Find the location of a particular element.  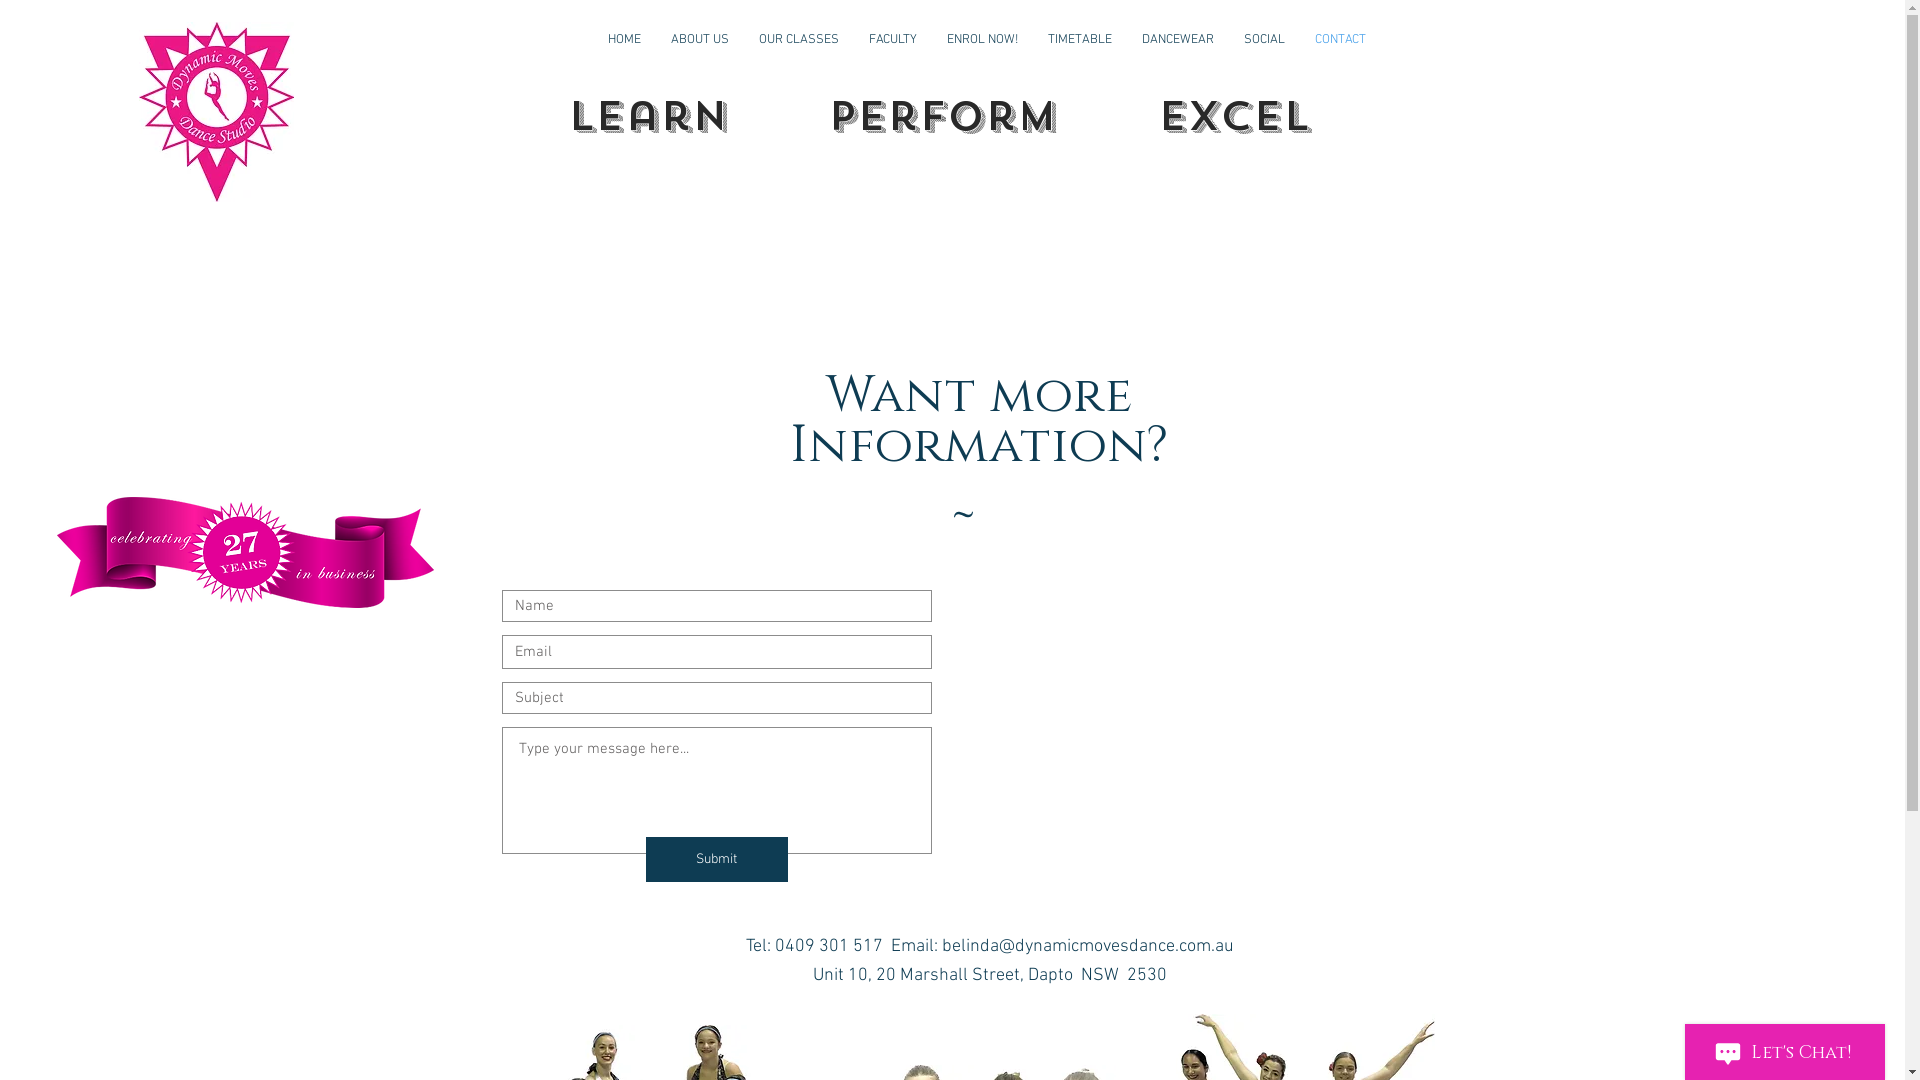

FACULTY is located at coordinates (893, 40).